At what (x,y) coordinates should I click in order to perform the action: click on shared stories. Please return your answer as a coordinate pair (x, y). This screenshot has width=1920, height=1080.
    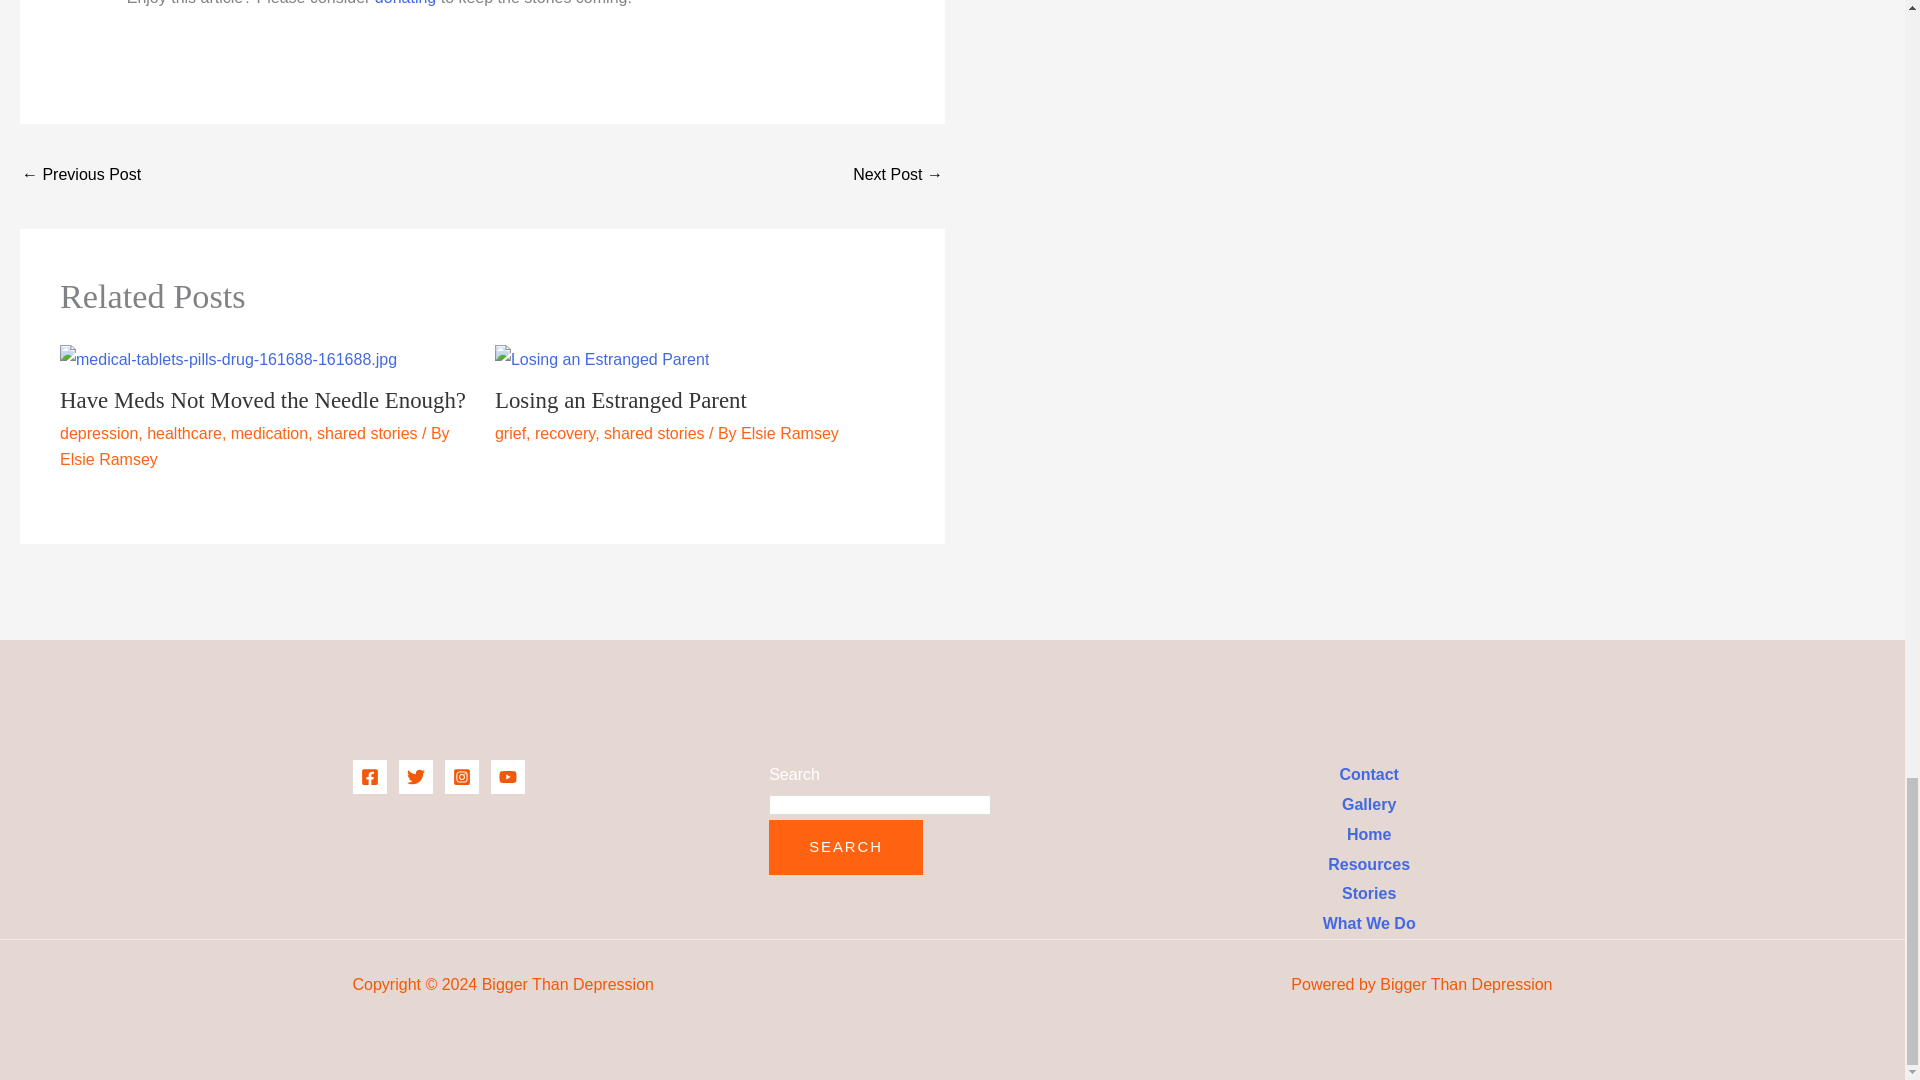
    Looking at the image, I should click on (654, 433).